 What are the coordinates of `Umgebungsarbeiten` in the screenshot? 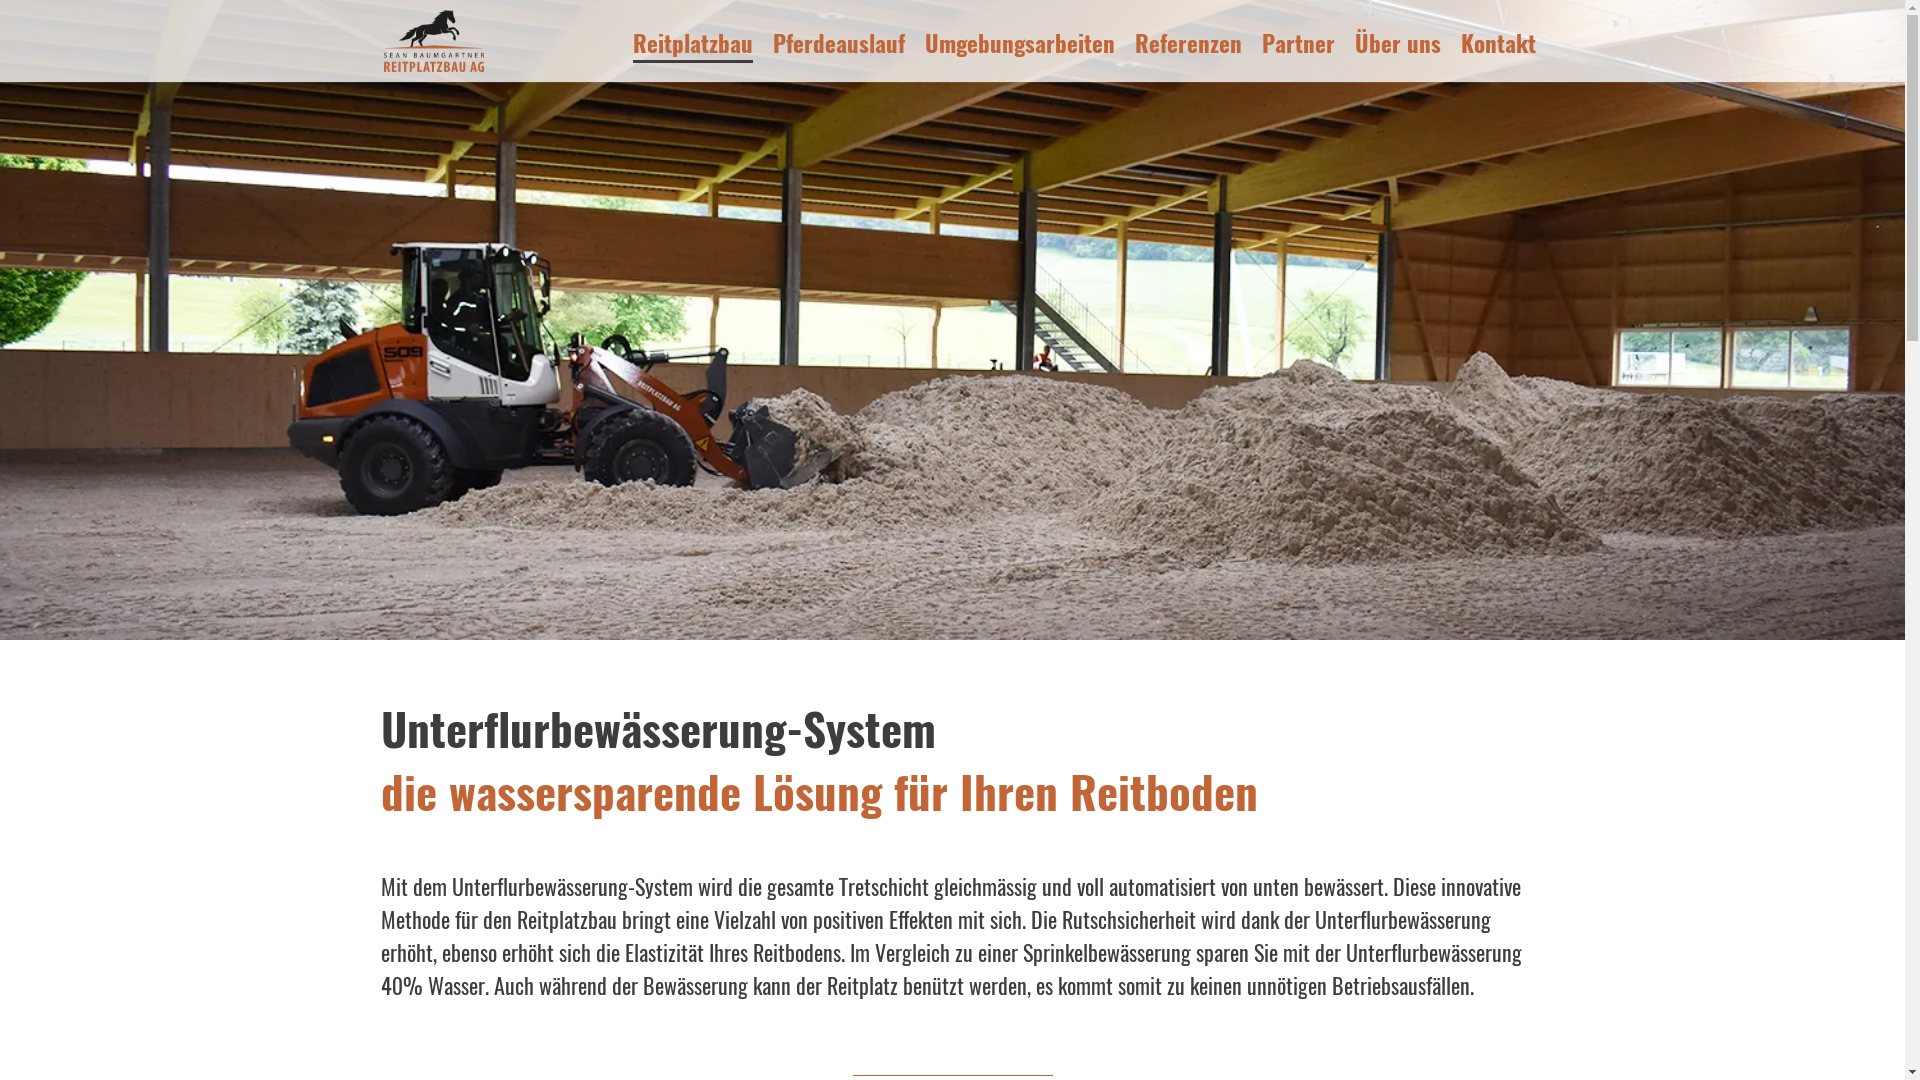 It's located at (1020, 46).